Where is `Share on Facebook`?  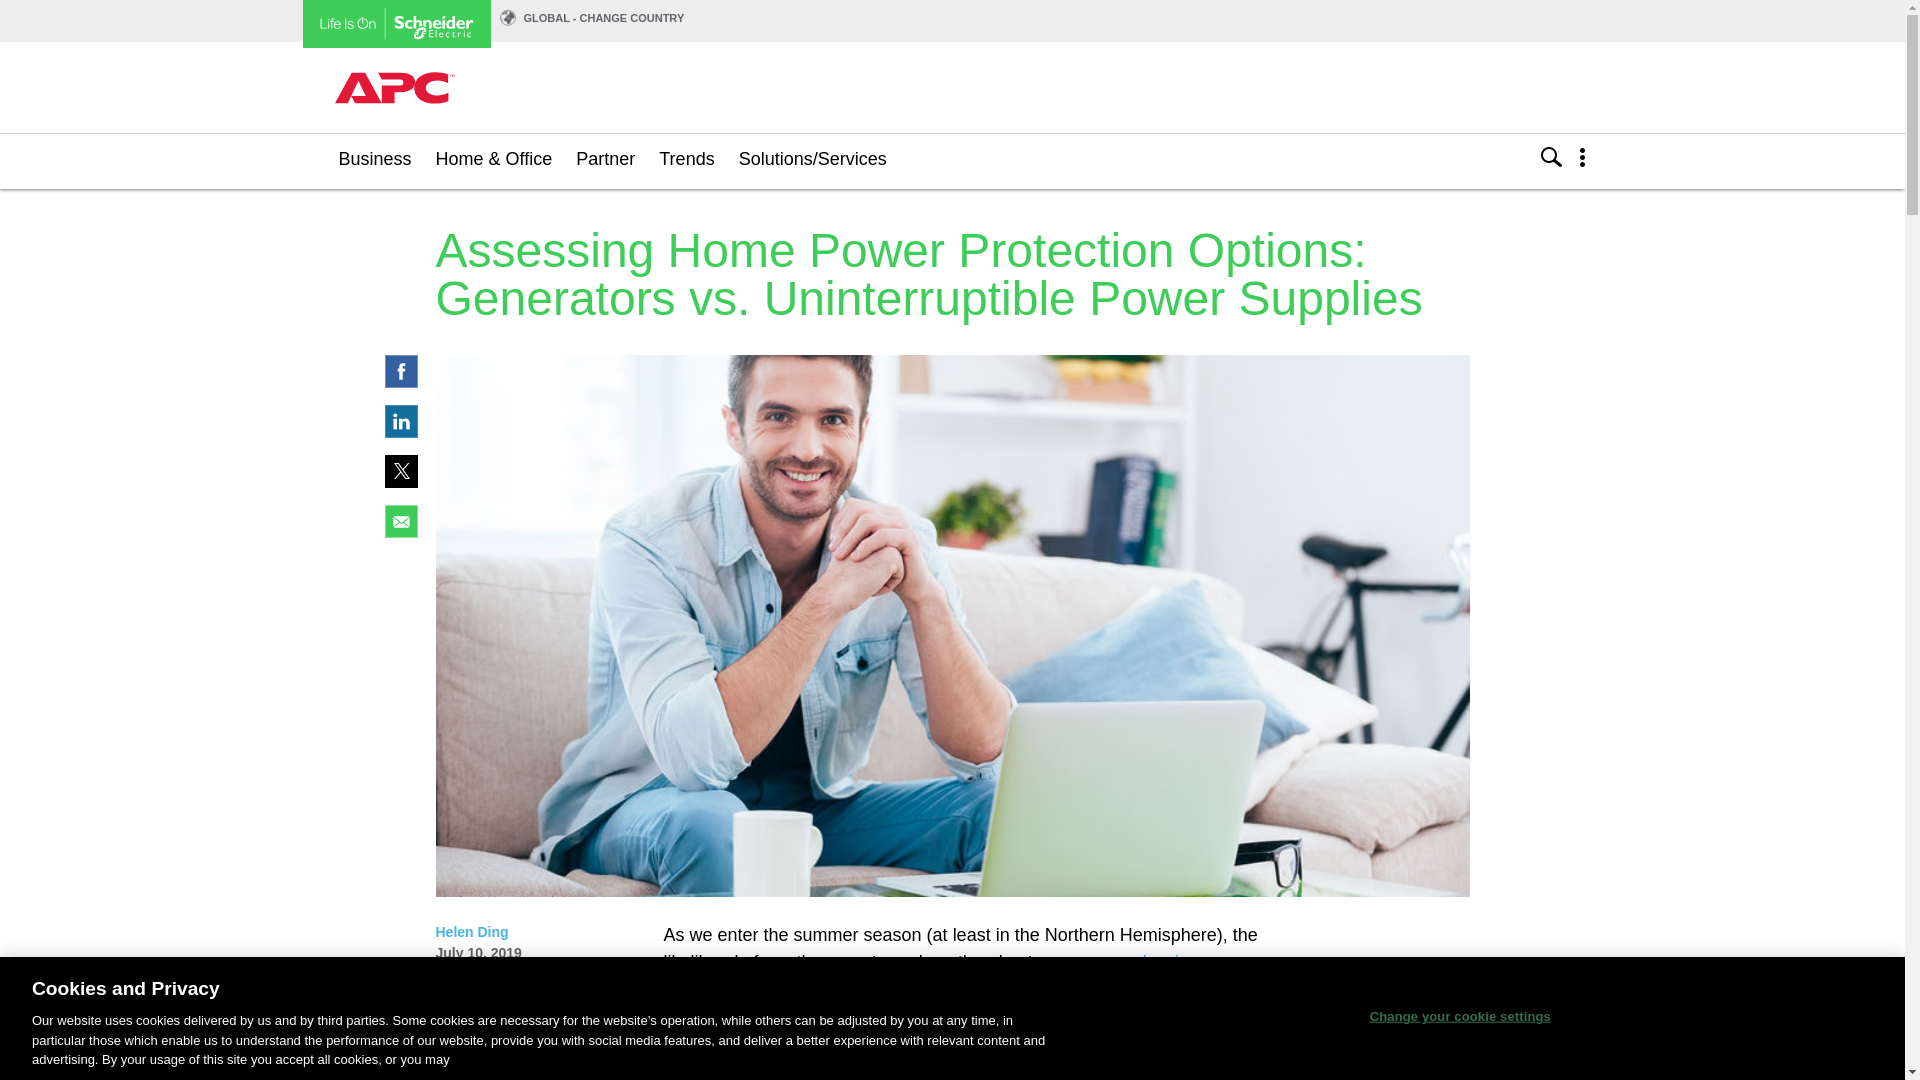
Share on Facebook is located at coordinates (400, 382).